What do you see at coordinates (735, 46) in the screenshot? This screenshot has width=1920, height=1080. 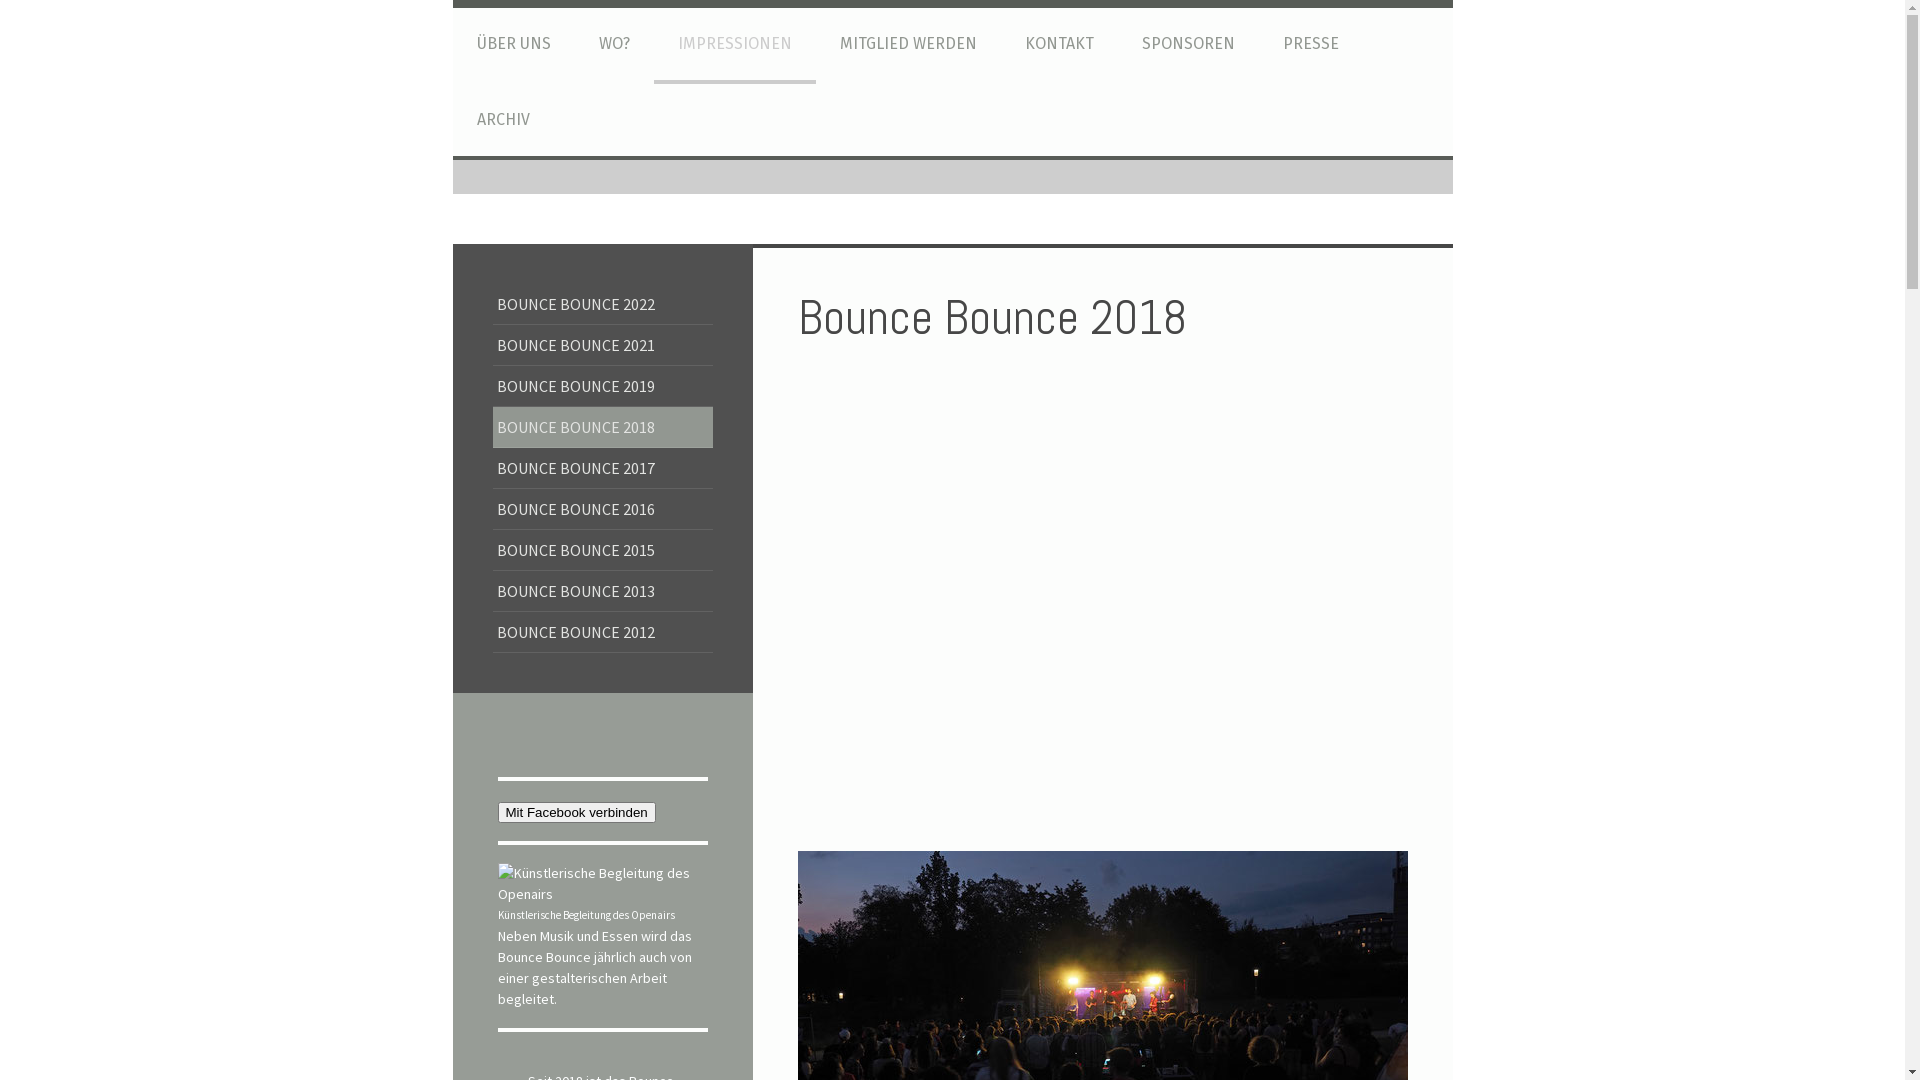 I see `IMPRESSIONEN` at bounding box center [735, 46].